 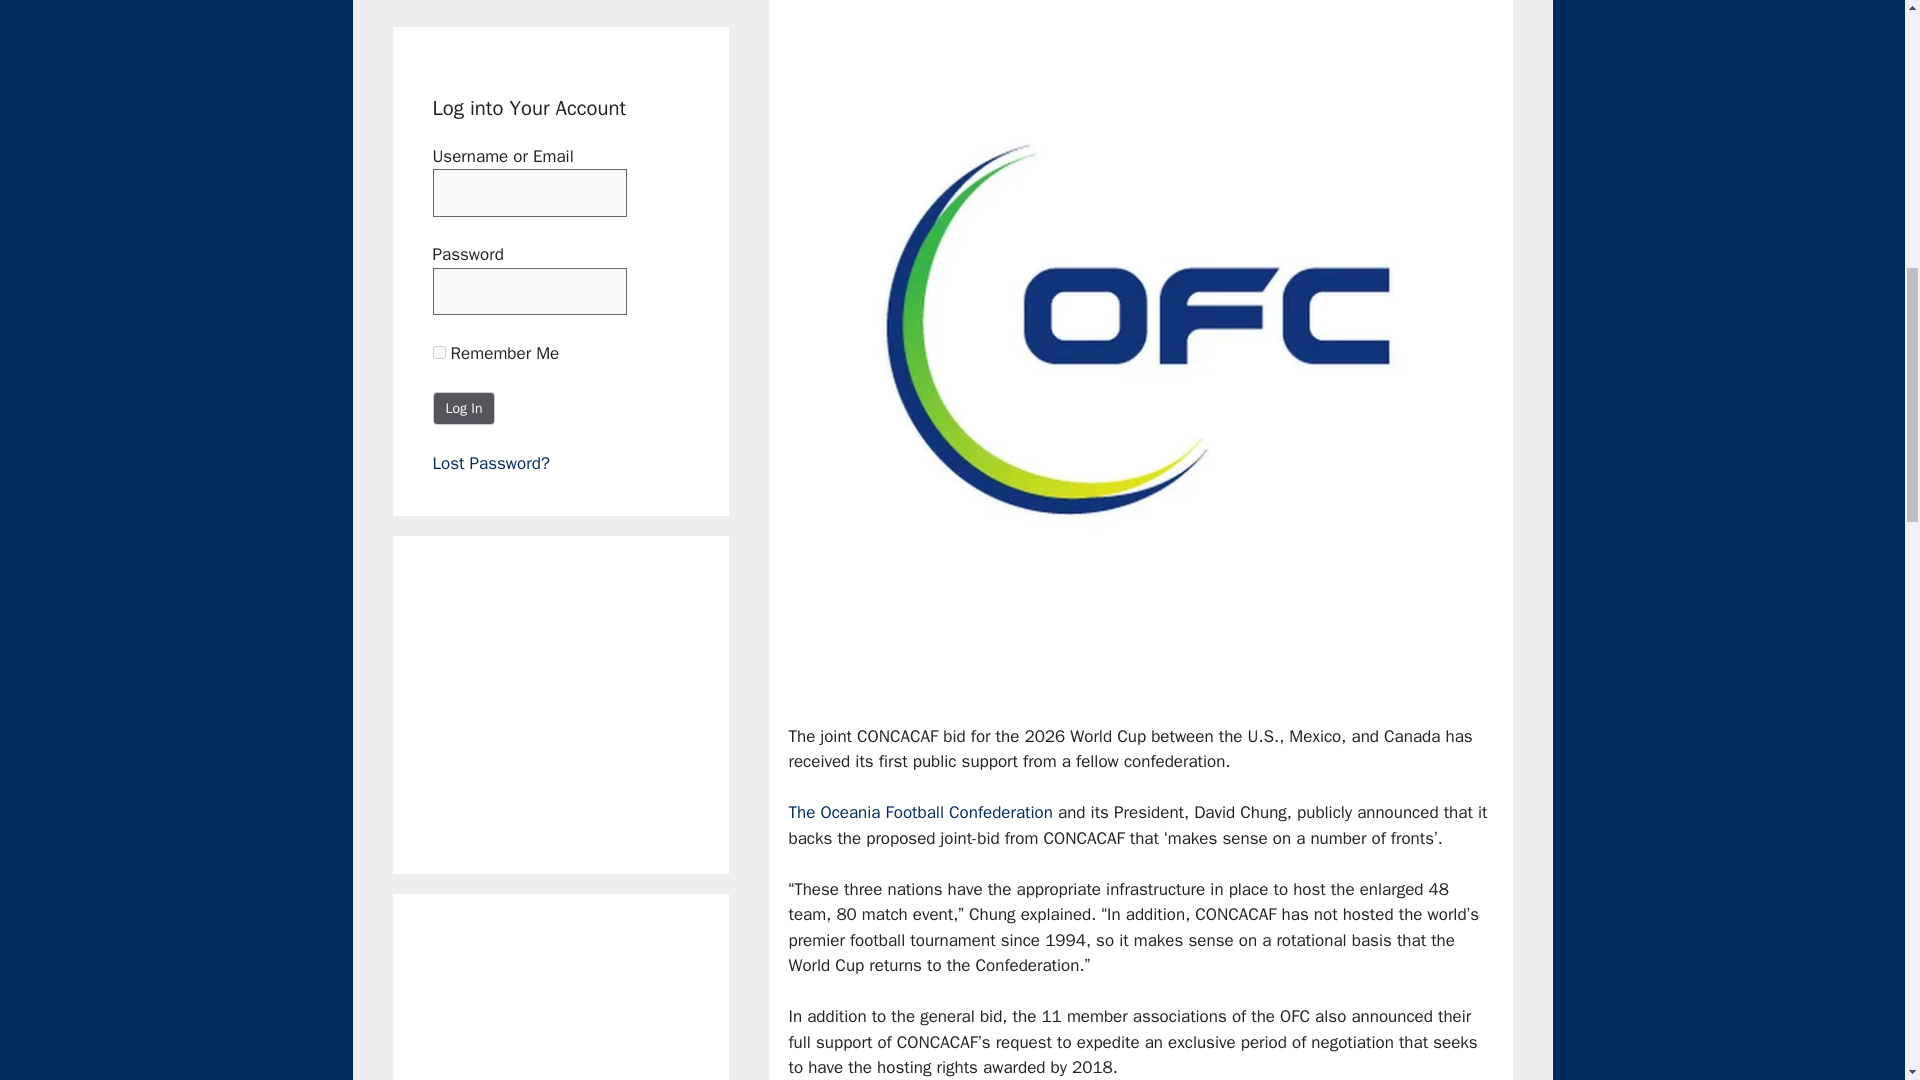 What do you see at coordinates (464, 408) in the screenshot?
I see `Log In` at bounding box center [464, 408].